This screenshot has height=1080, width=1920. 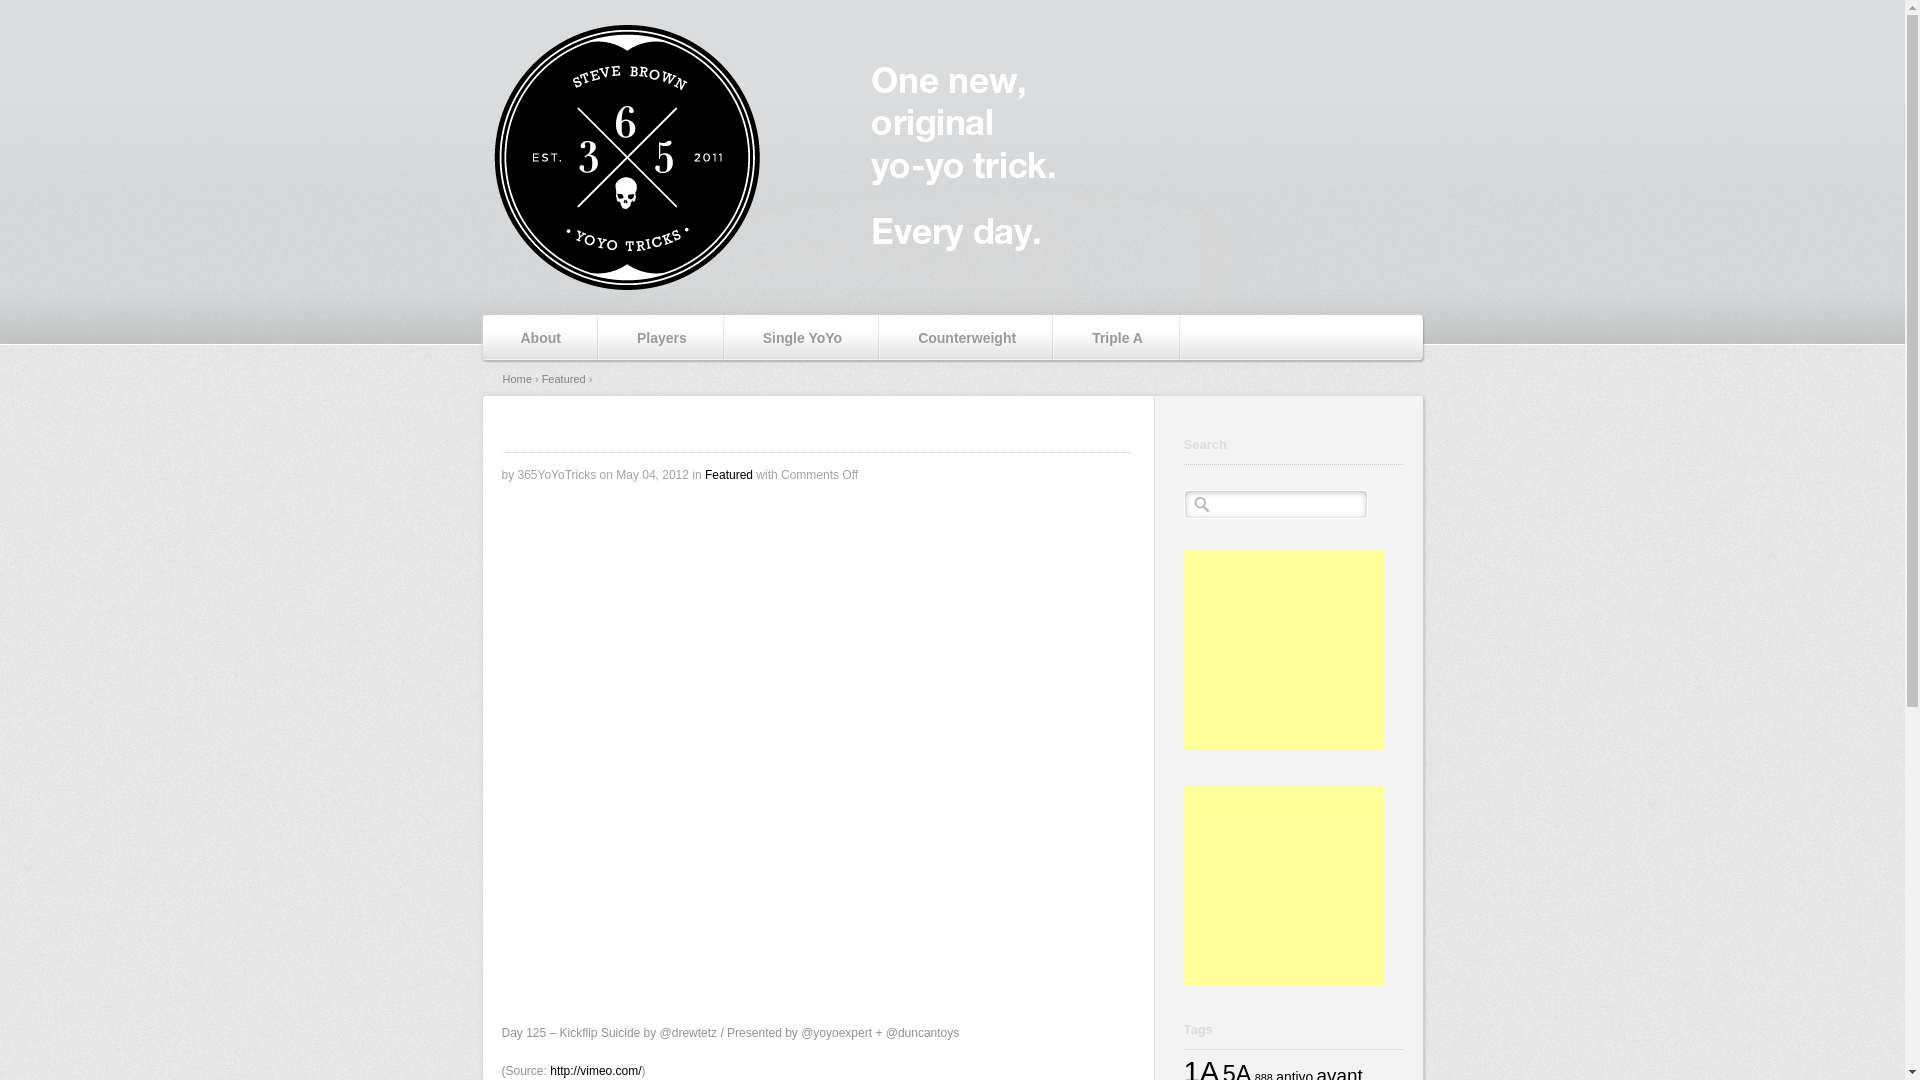 What do you see at coordinates (967, 338) in the screenshot?
I see `Counterweight` at bounding box center [967, 338].